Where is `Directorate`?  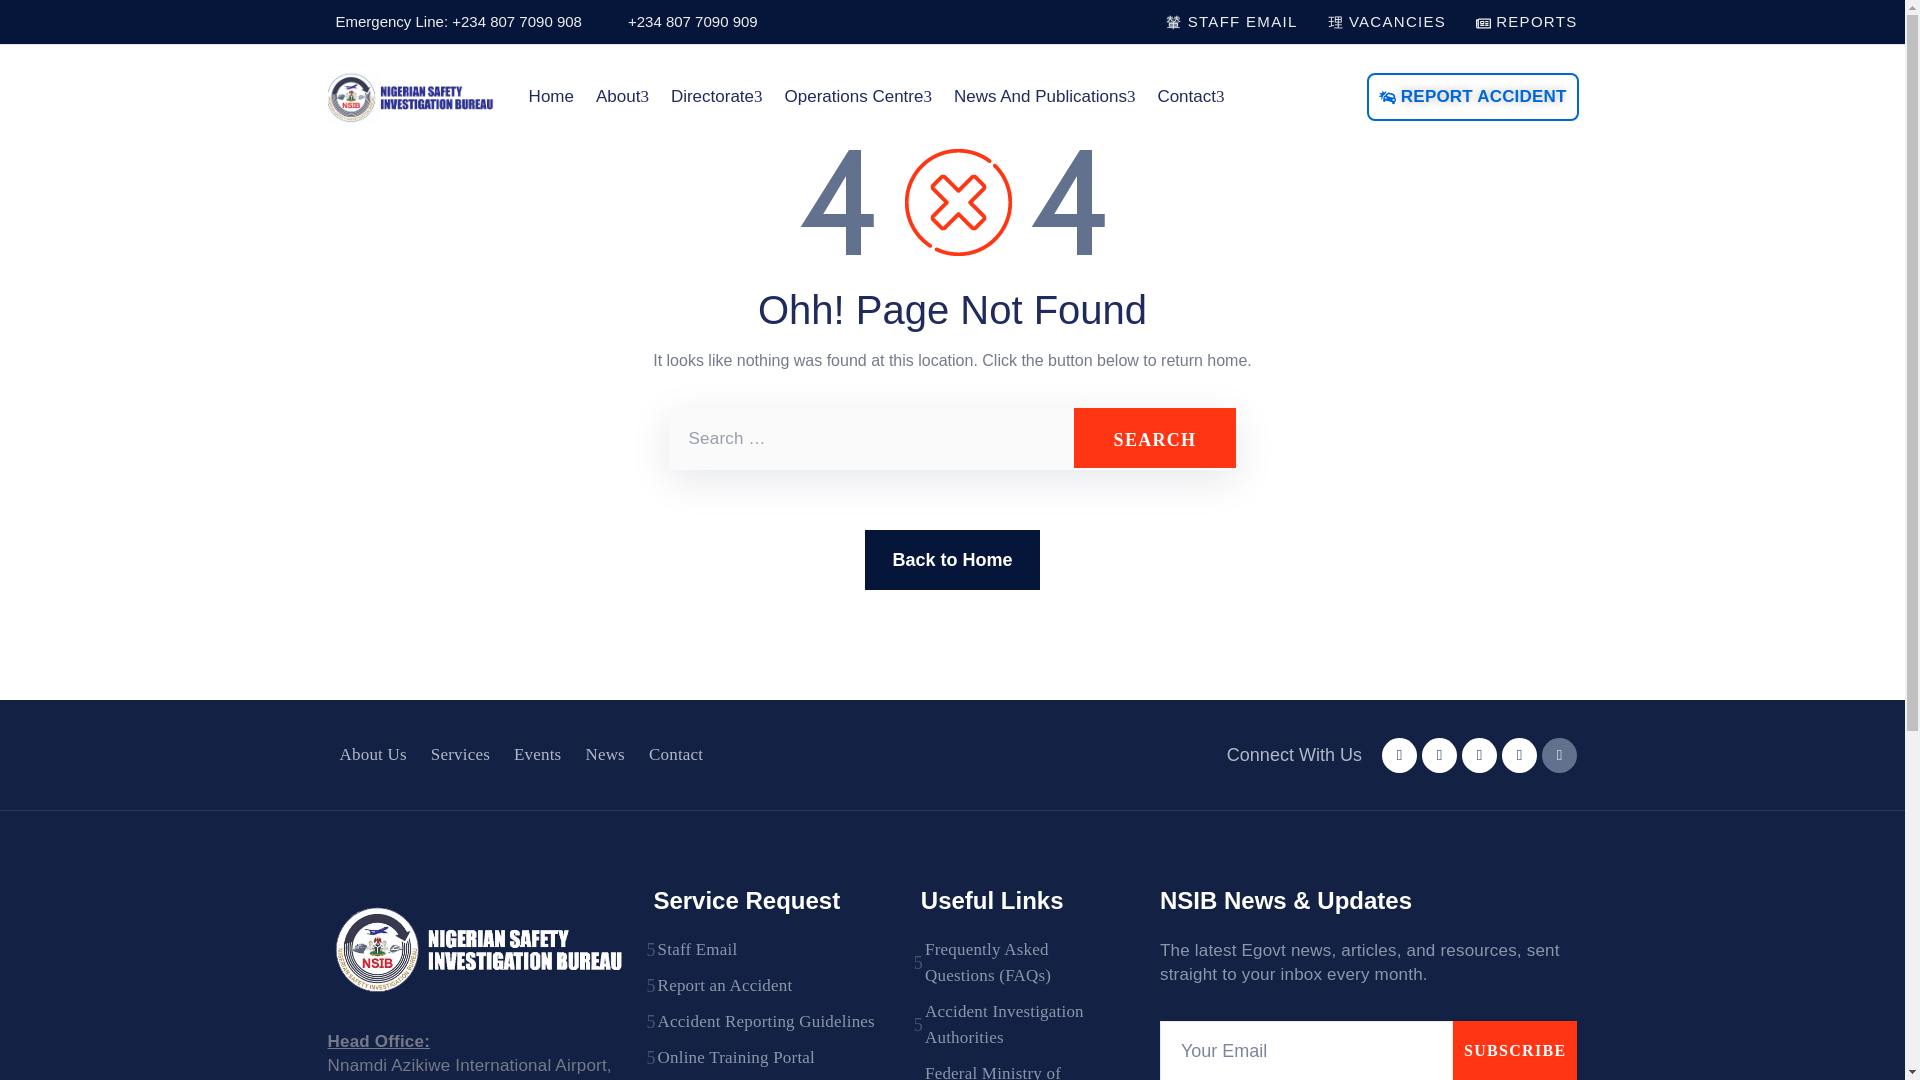 Directorate is located at coordinates (716, 97).